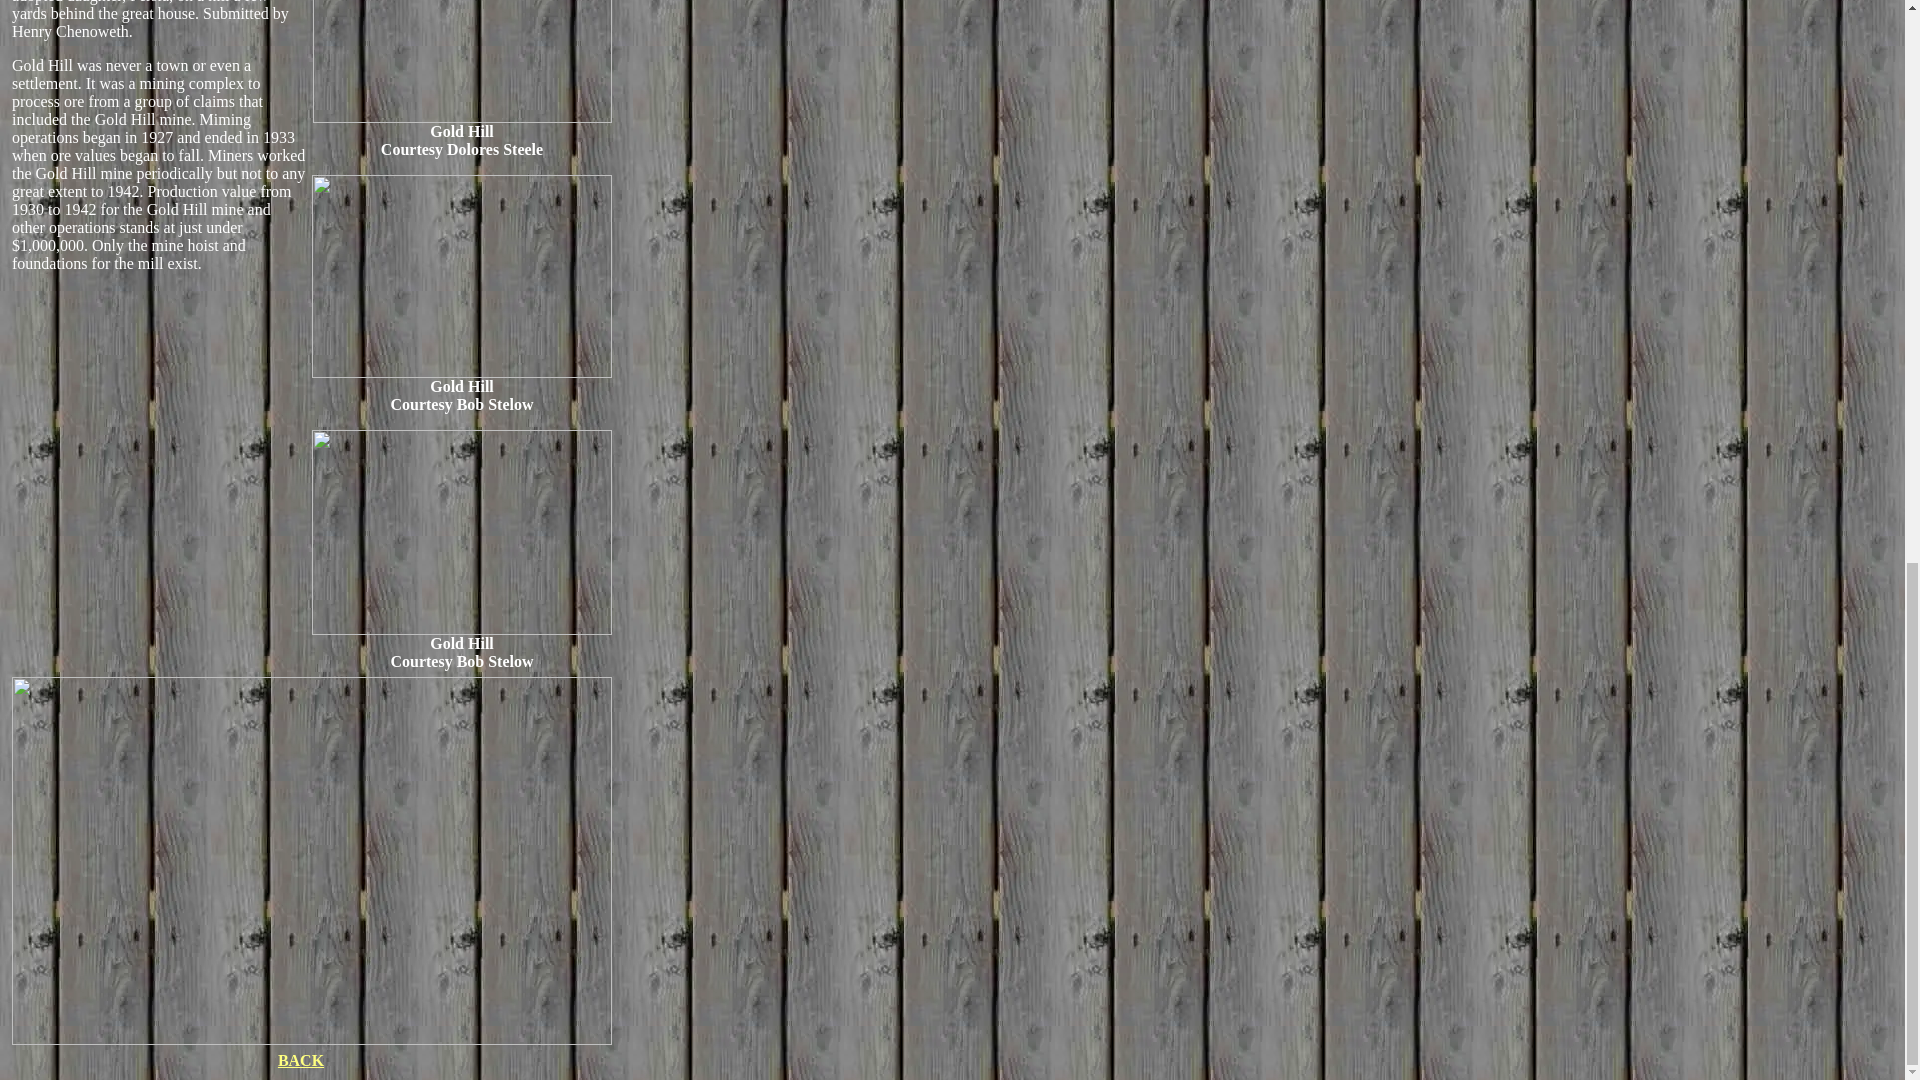  I want to click on BACK, so click(301, 1059).